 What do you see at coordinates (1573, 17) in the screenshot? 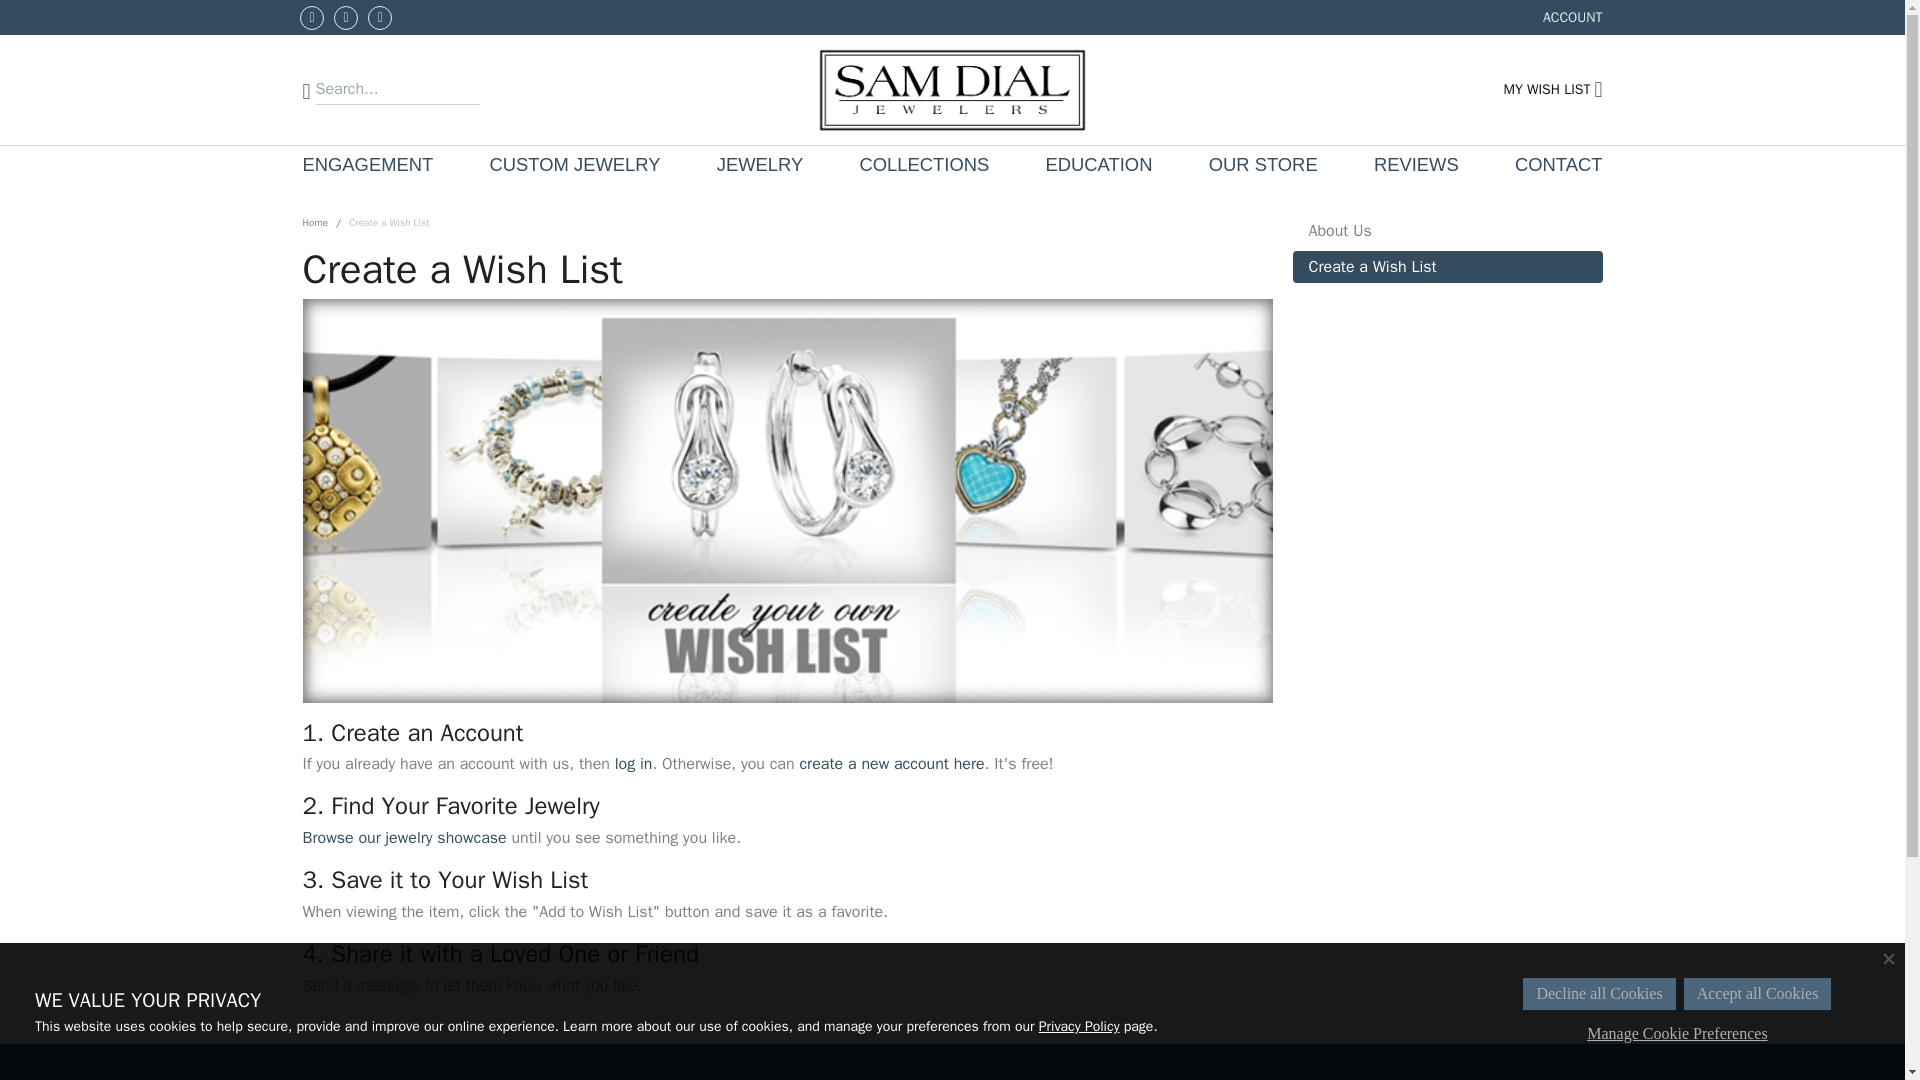
I see `ENGAGEMENT` at bounding box center [1573, 17].